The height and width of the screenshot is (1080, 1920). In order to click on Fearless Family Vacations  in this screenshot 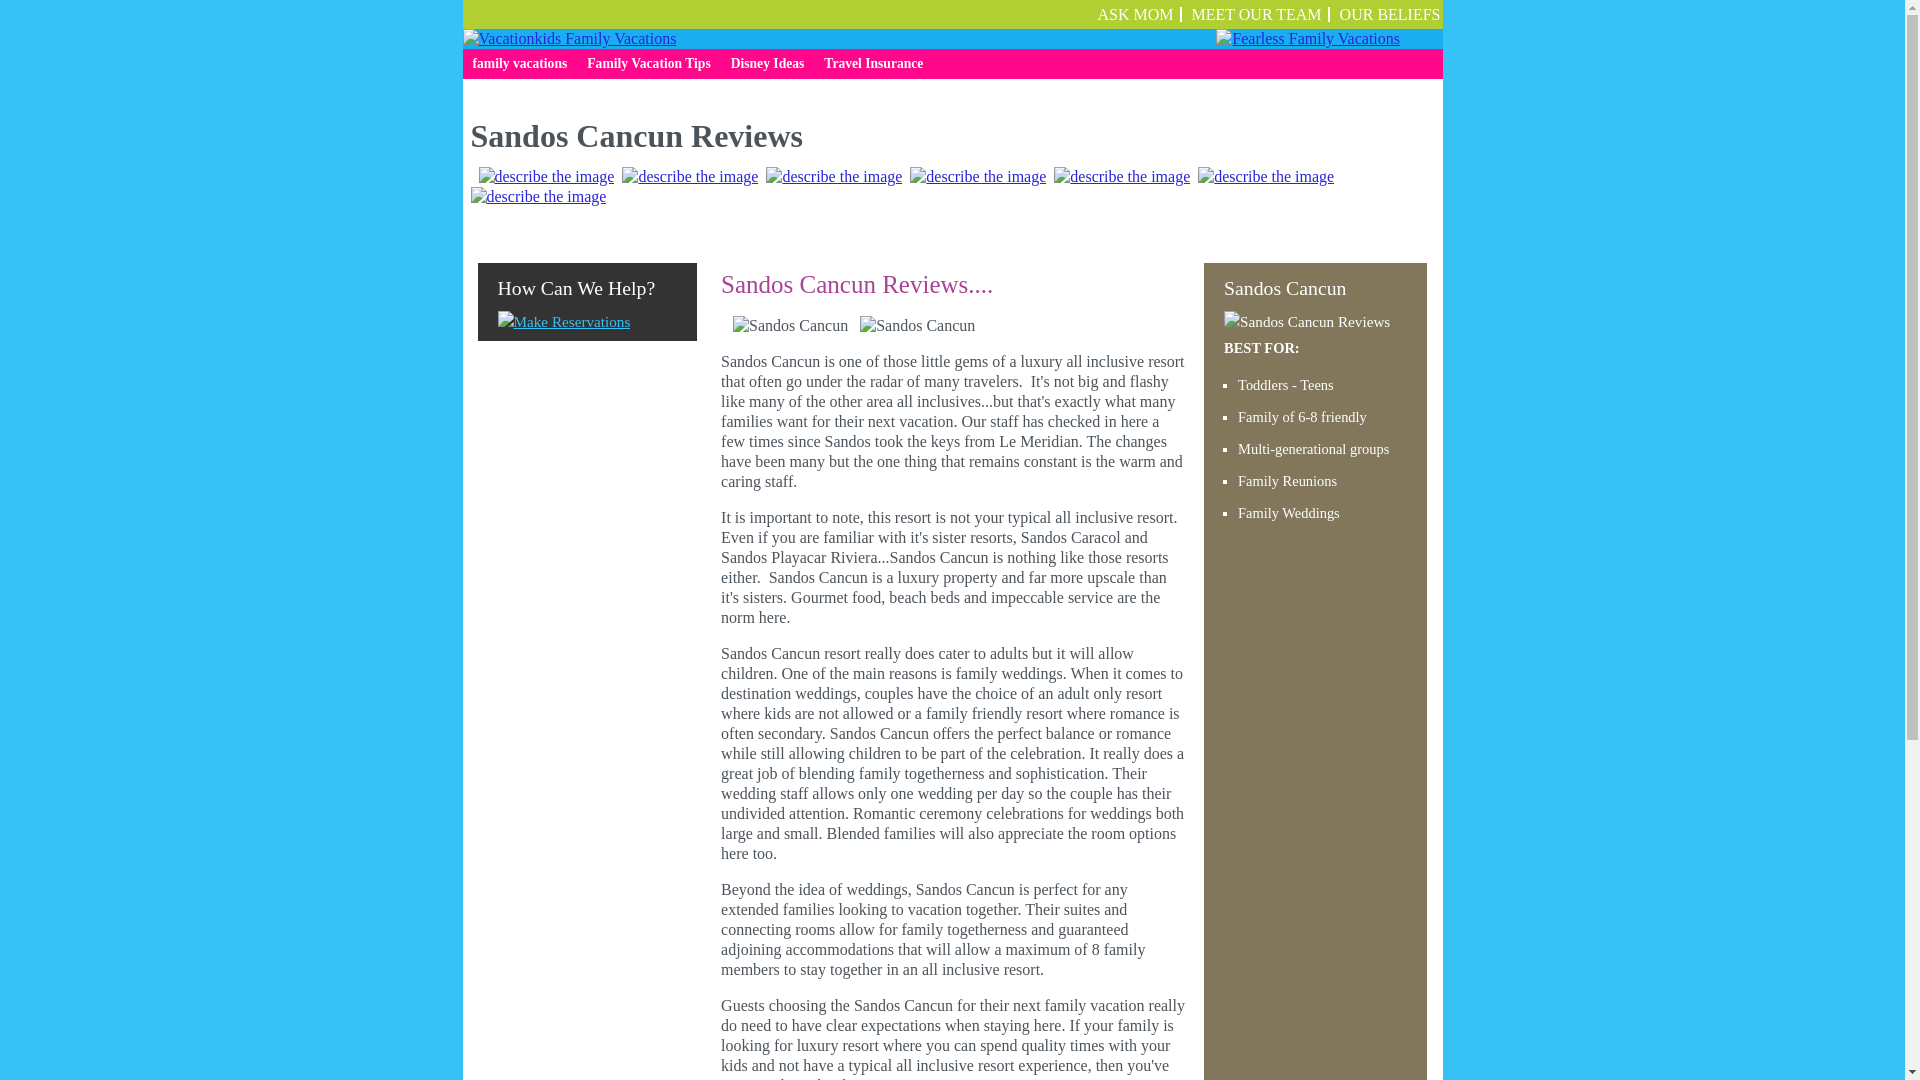, I will do `click(1307, 38)`.